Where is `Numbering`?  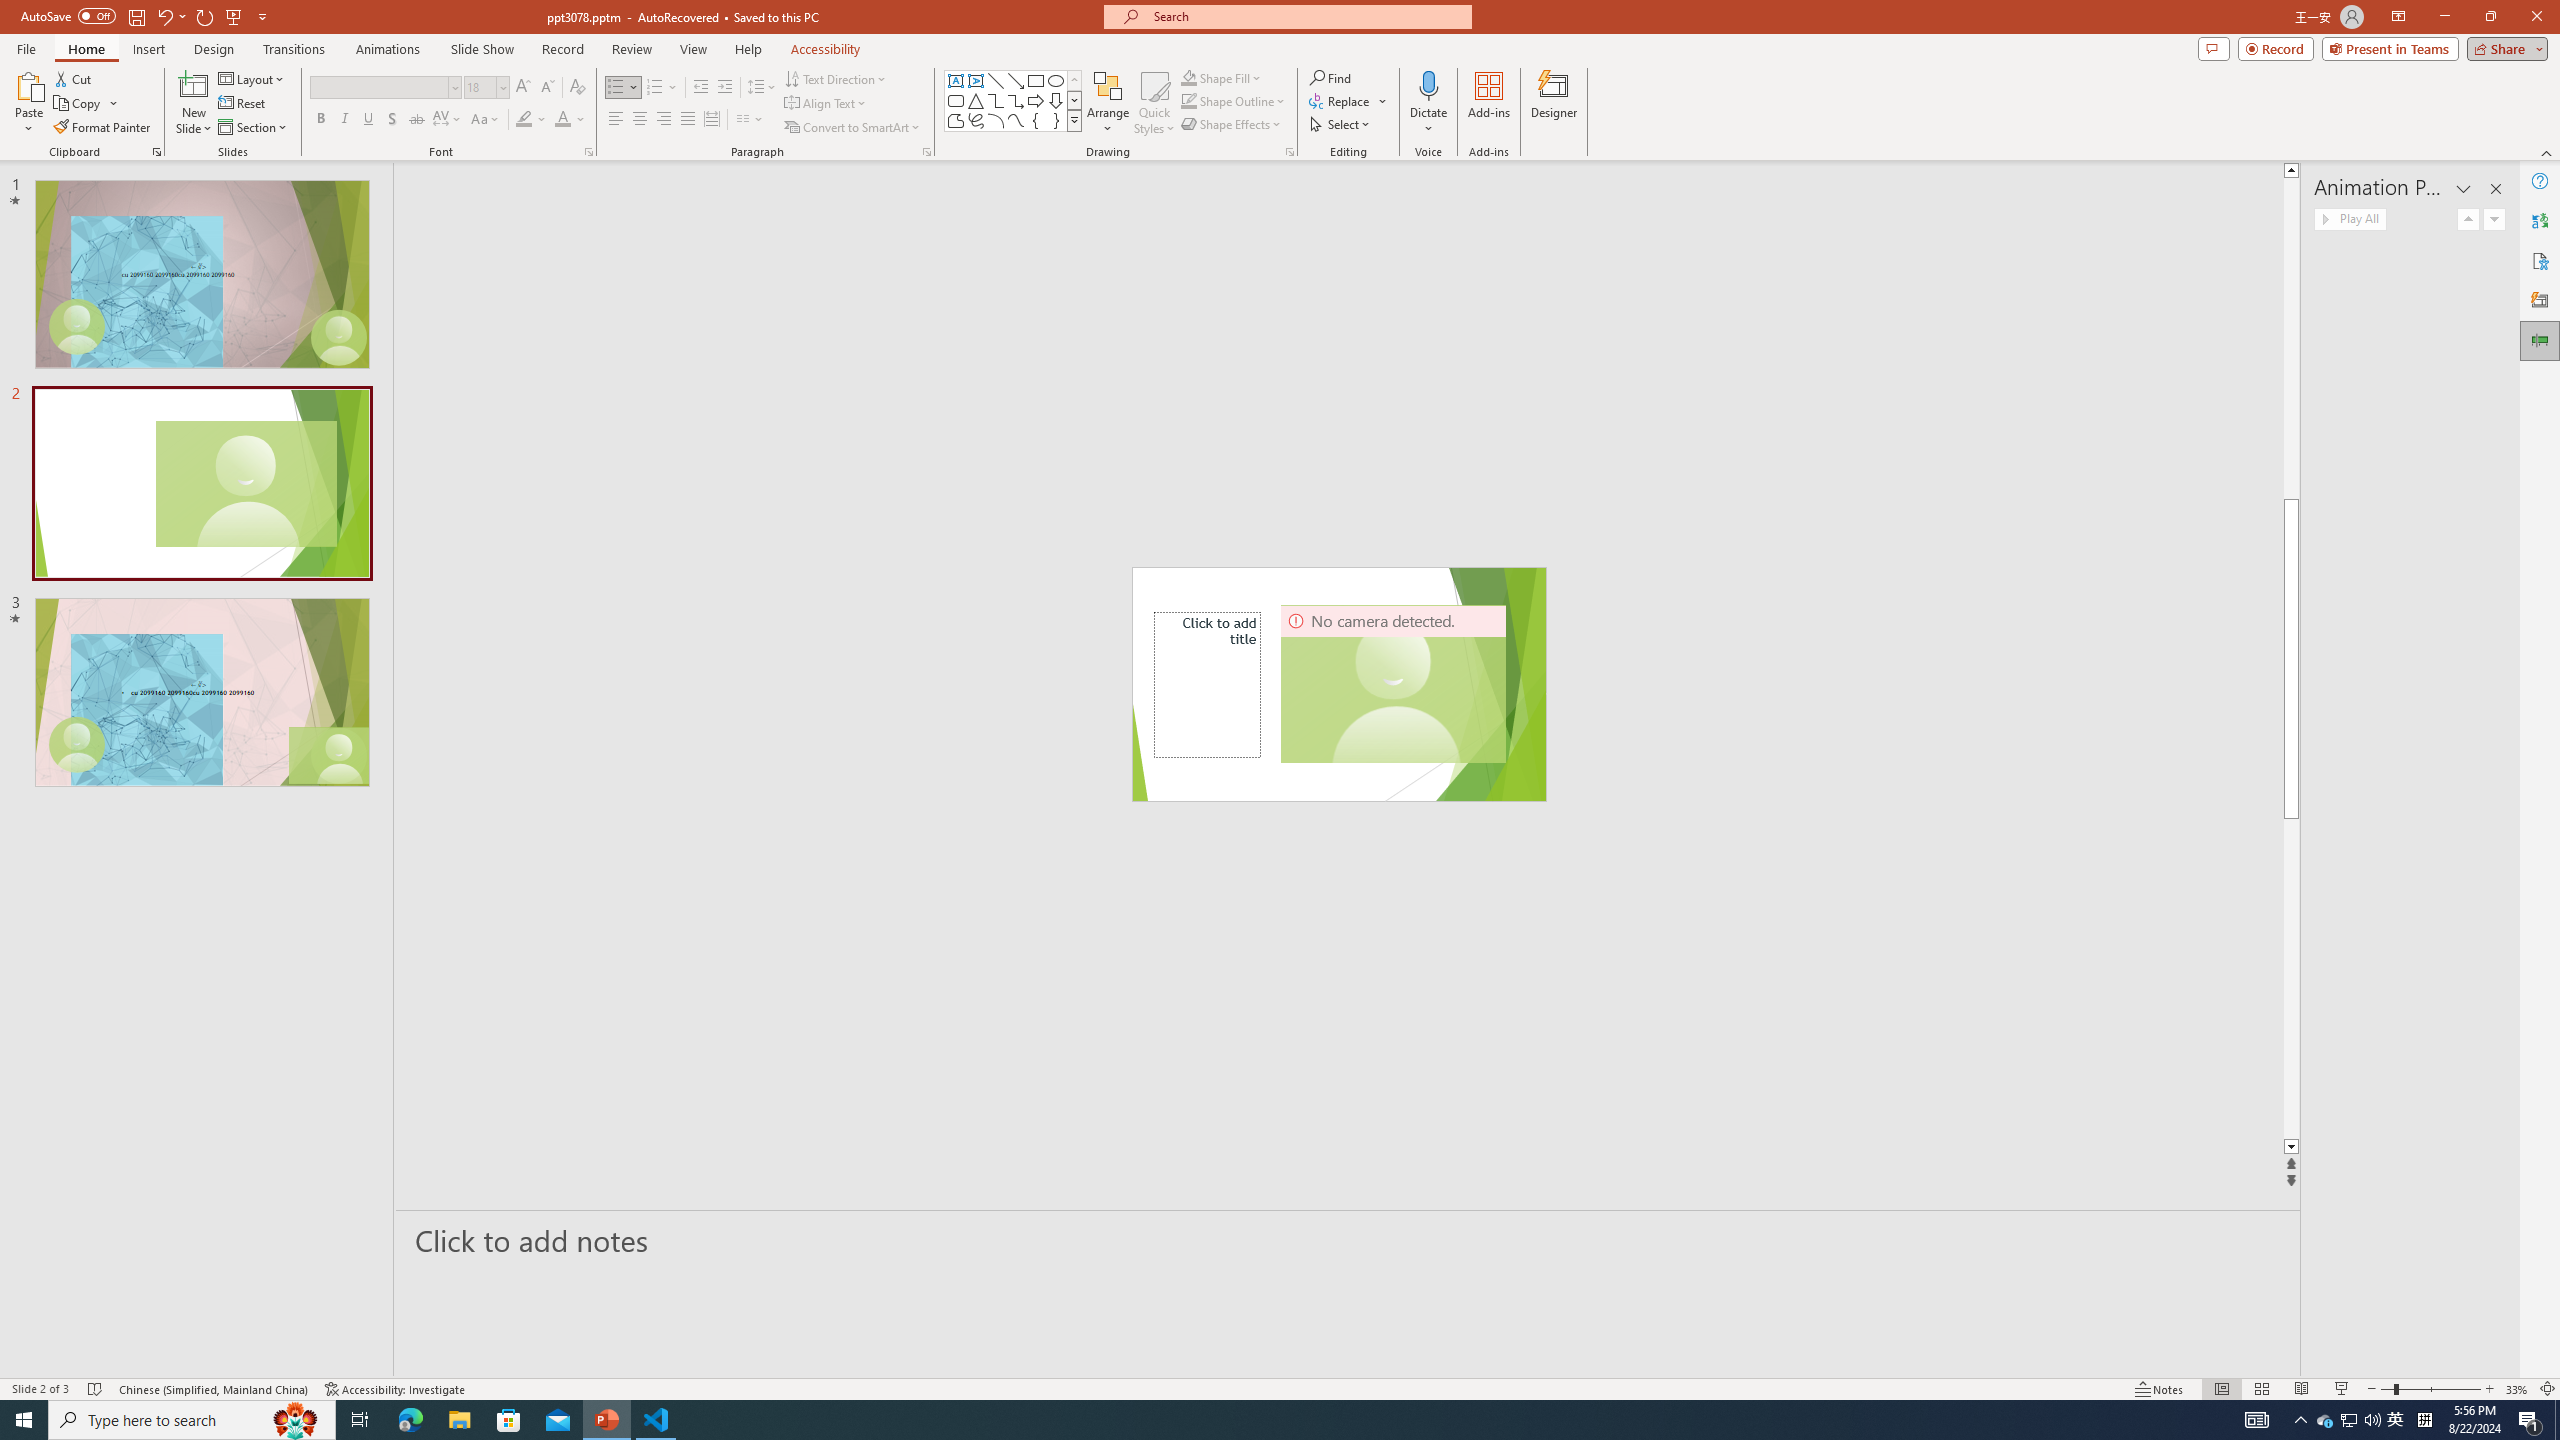
Numbering is located at coordinates (662, 88).